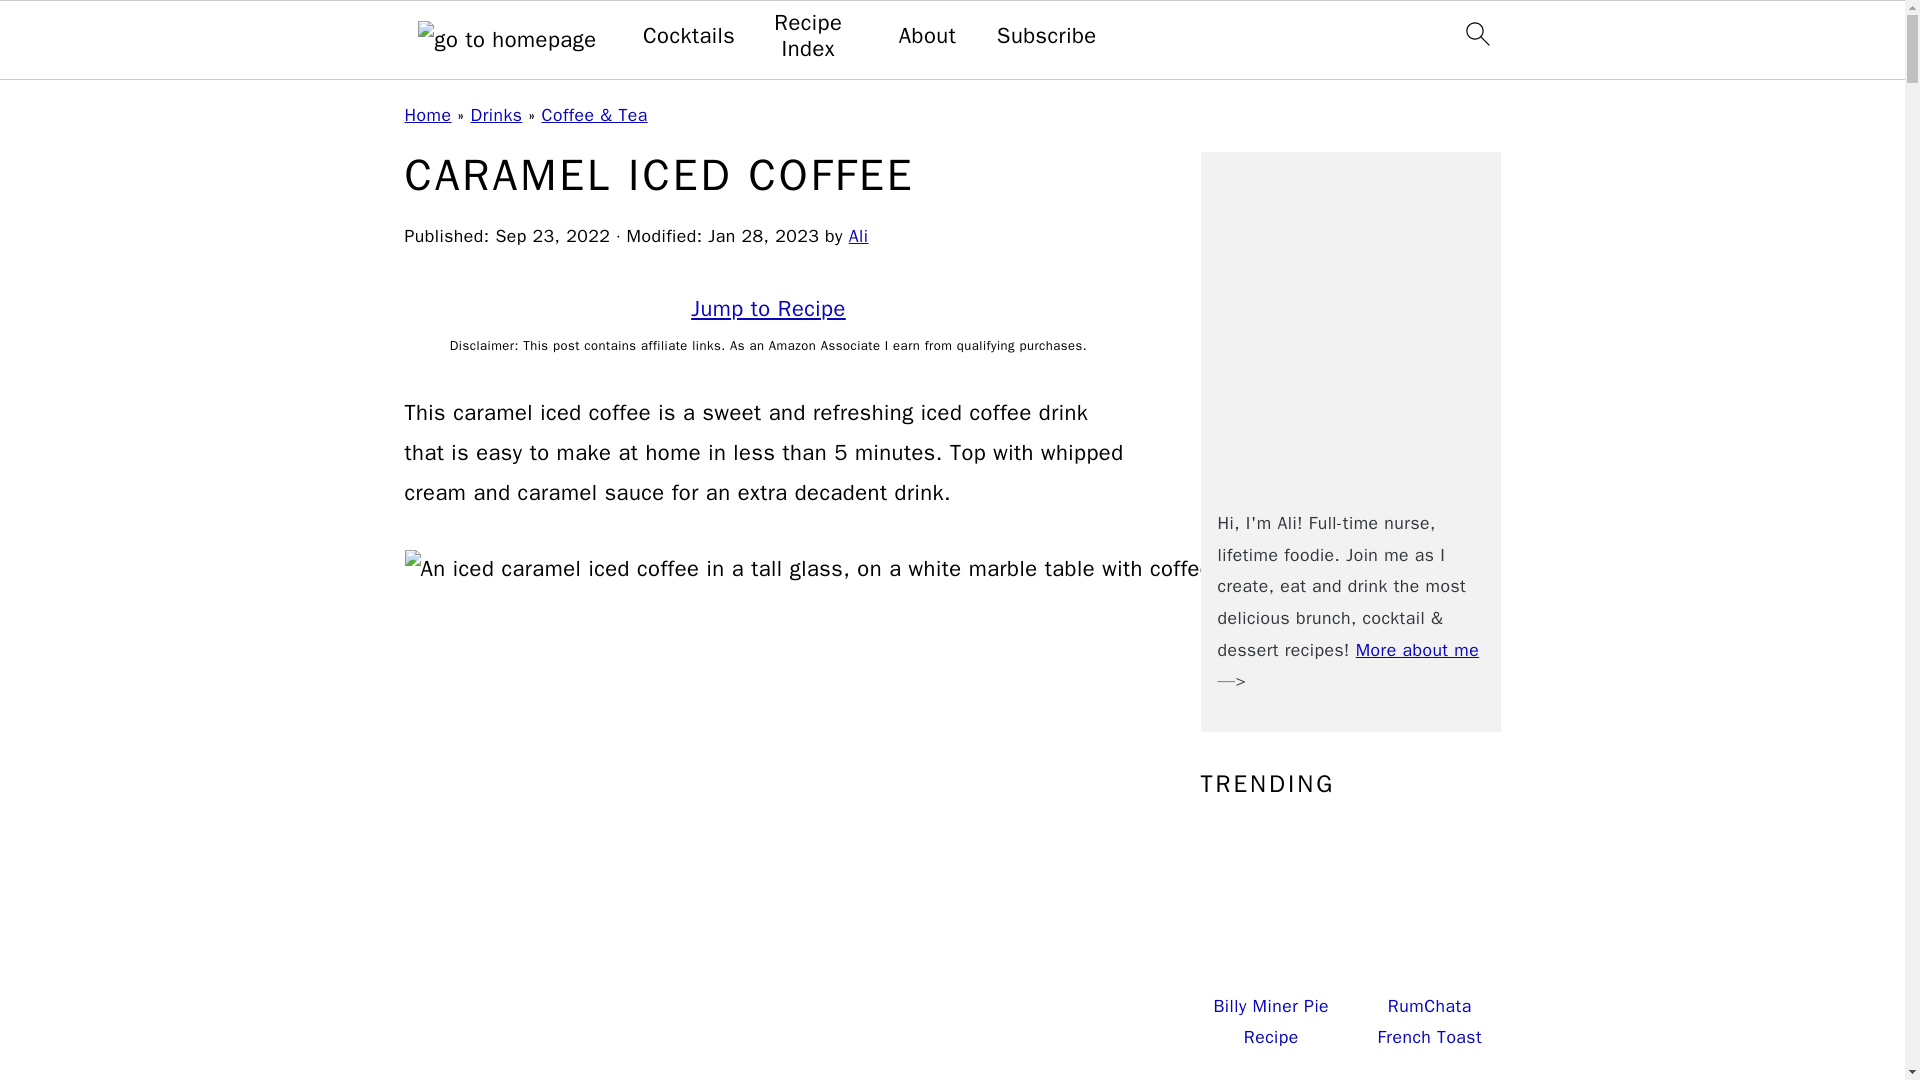 Image resolution: width=1920 pixels, height=1080 pixels. What do you see at coordinates (689, 35) in the screenshot?
I see `Cocktails` at bounding box center [689, 35].